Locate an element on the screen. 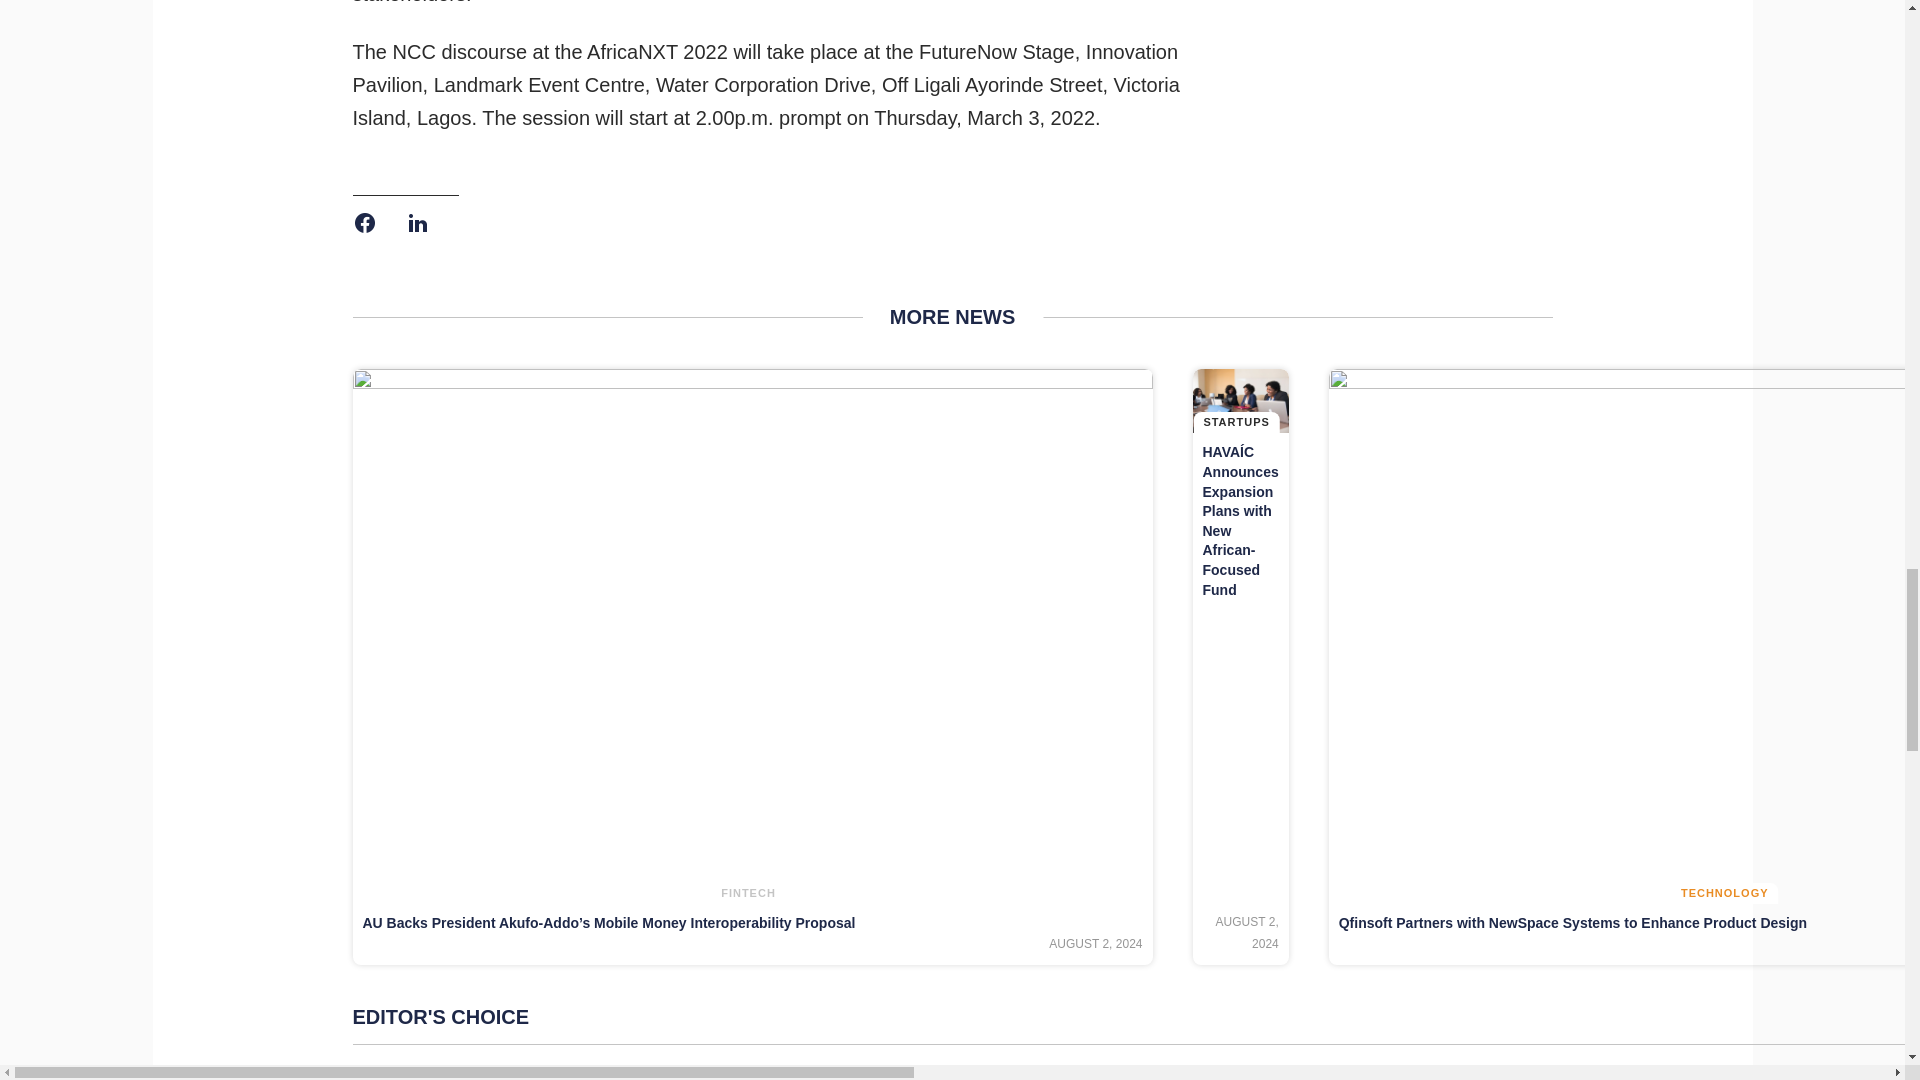  EDITOR'S CHOICE is located at coordinates (1136, 1017).